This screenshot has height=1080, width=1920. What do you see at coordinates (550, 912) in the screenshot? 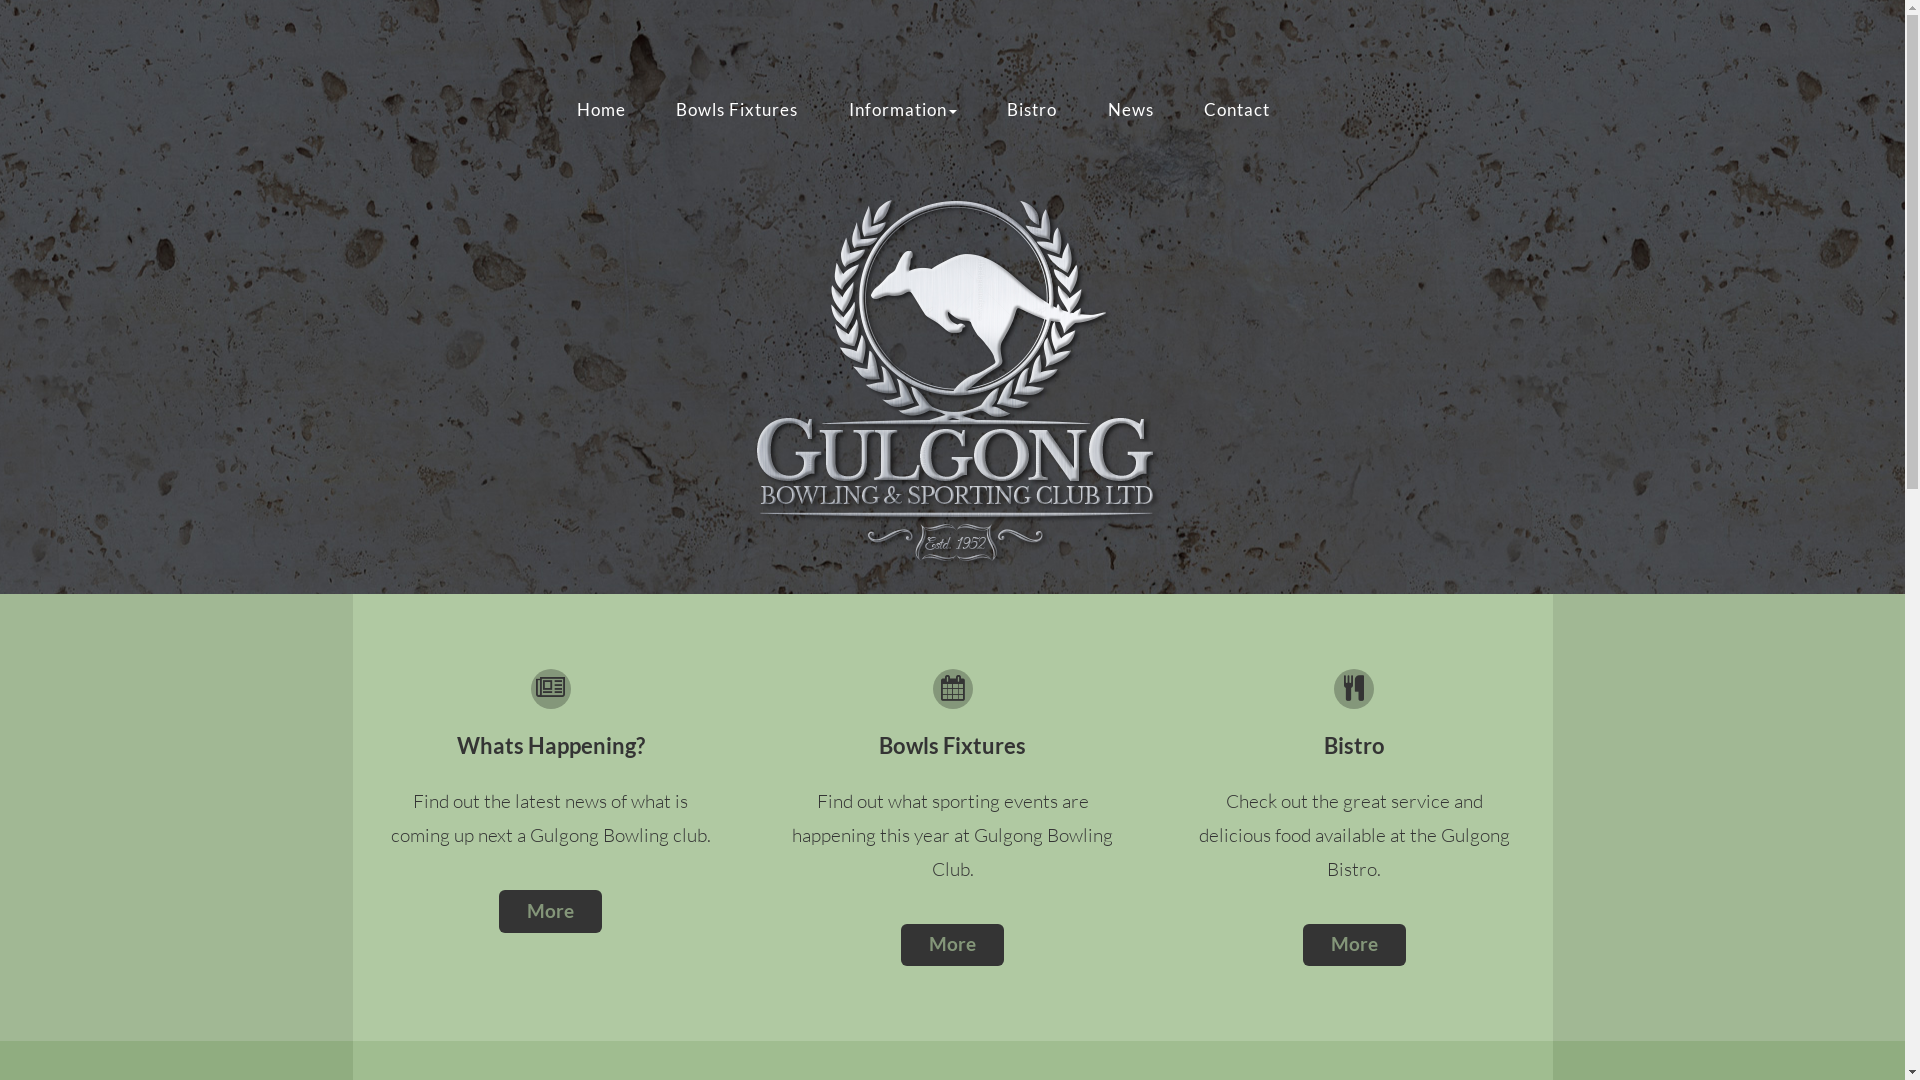
I see `More` at bounding box center [550, 912].